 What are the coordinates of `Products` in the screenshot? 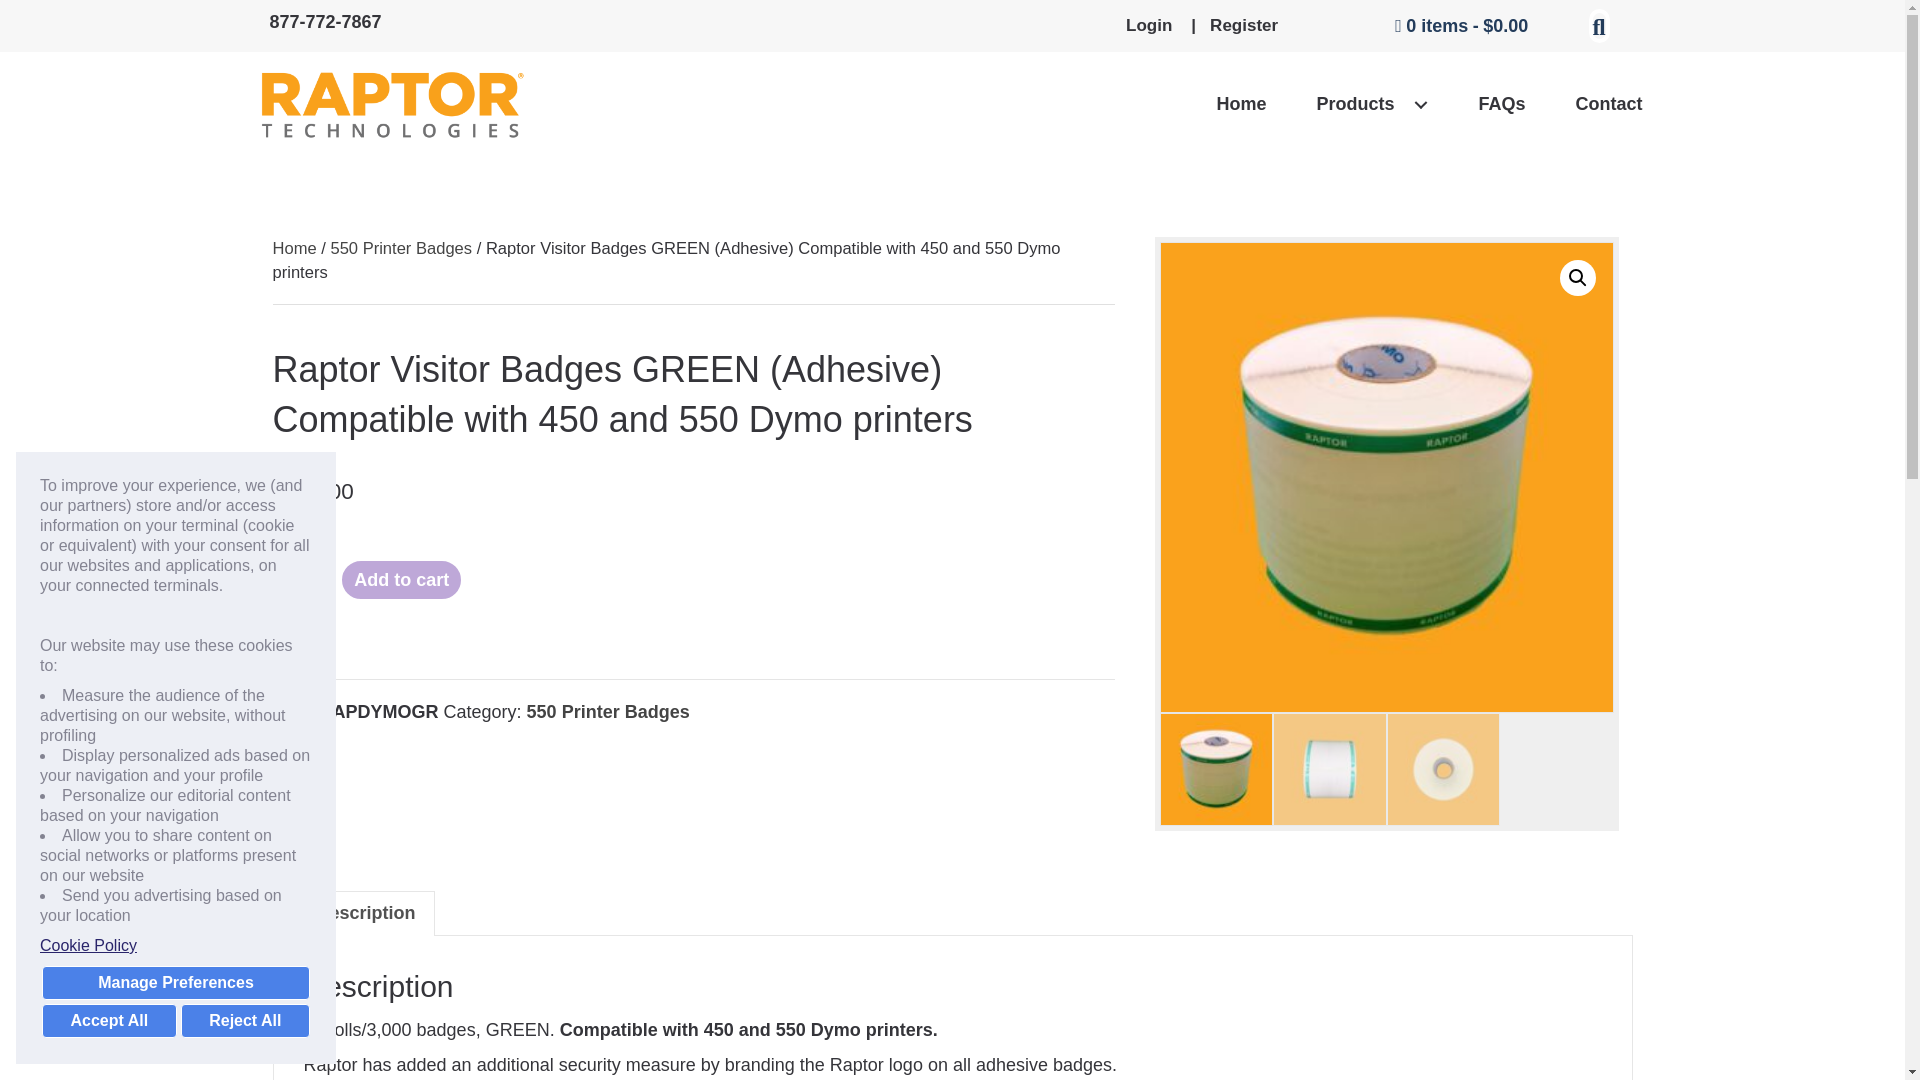 It's located at (1372, 104).